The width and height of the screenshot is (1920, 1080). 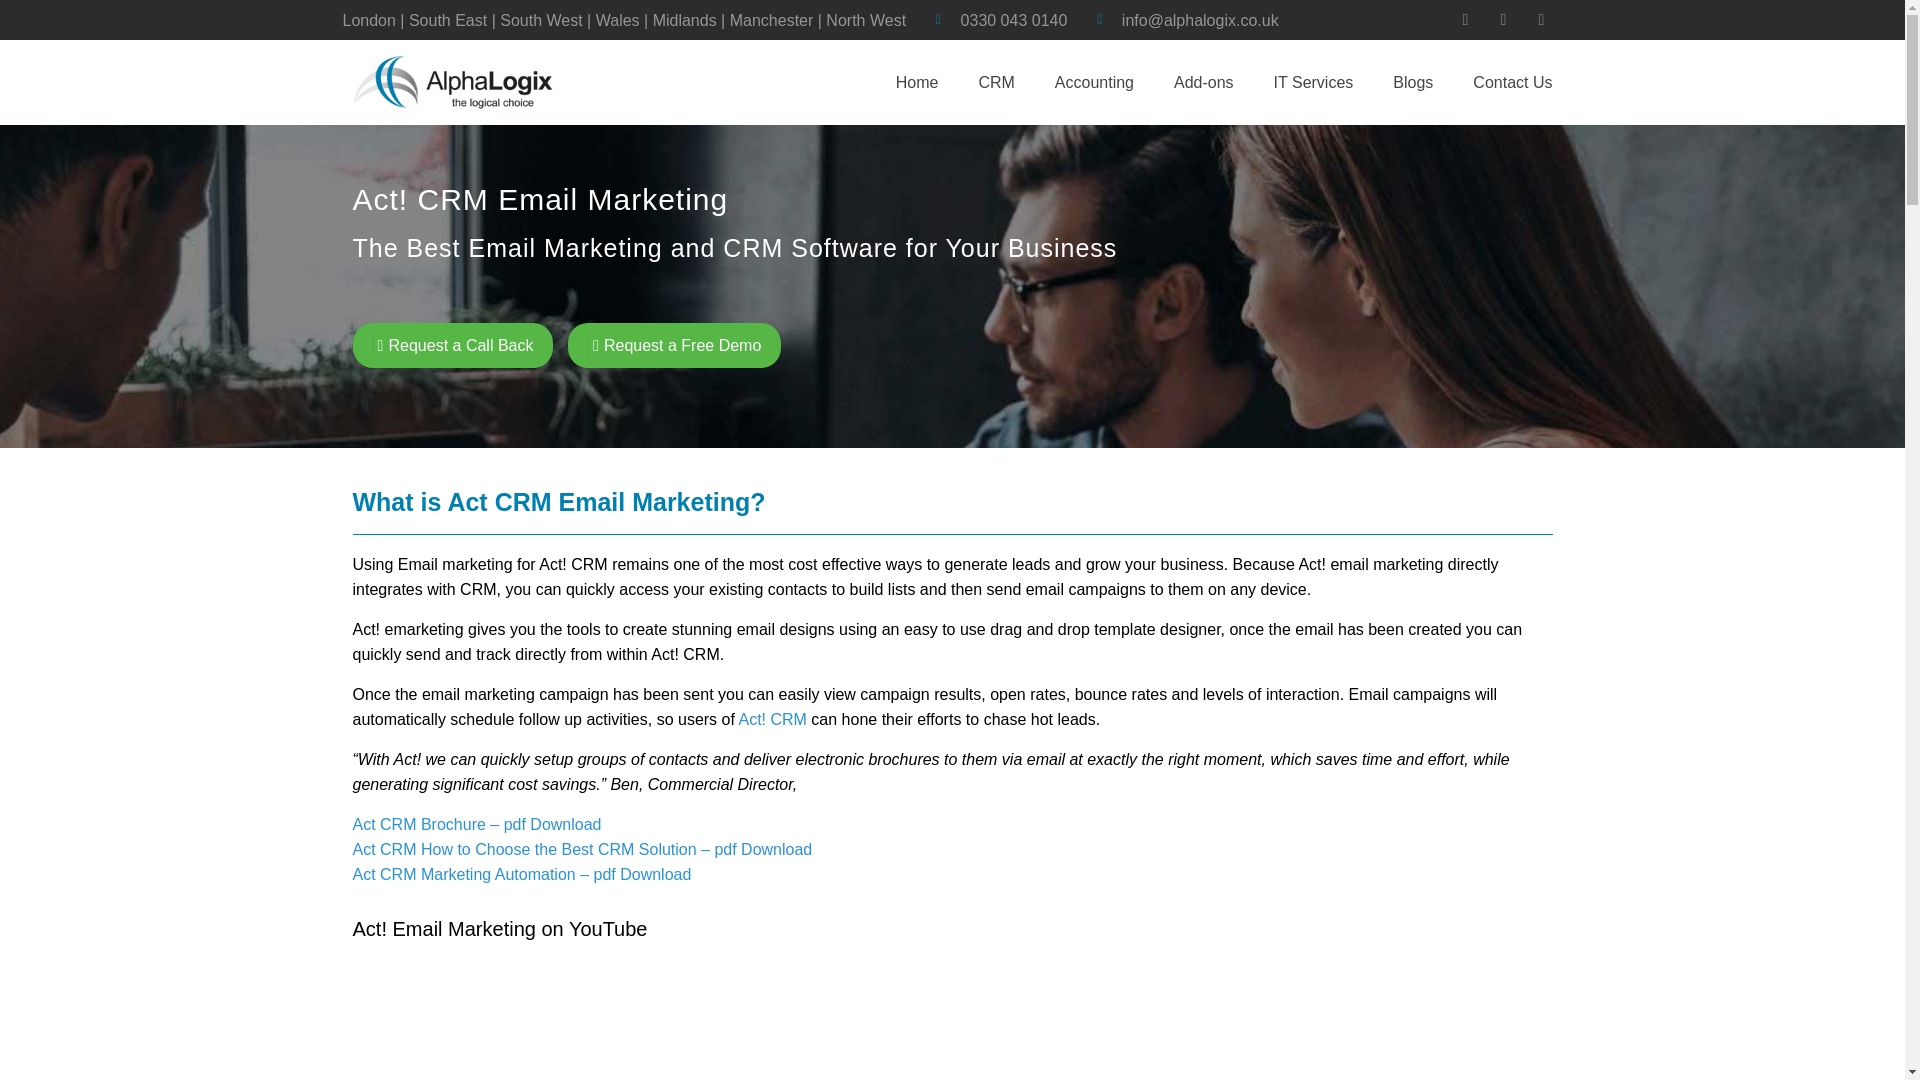 I want to click on Act CRM Marketing Automation - pdf Download, so click(x=521, y=874).